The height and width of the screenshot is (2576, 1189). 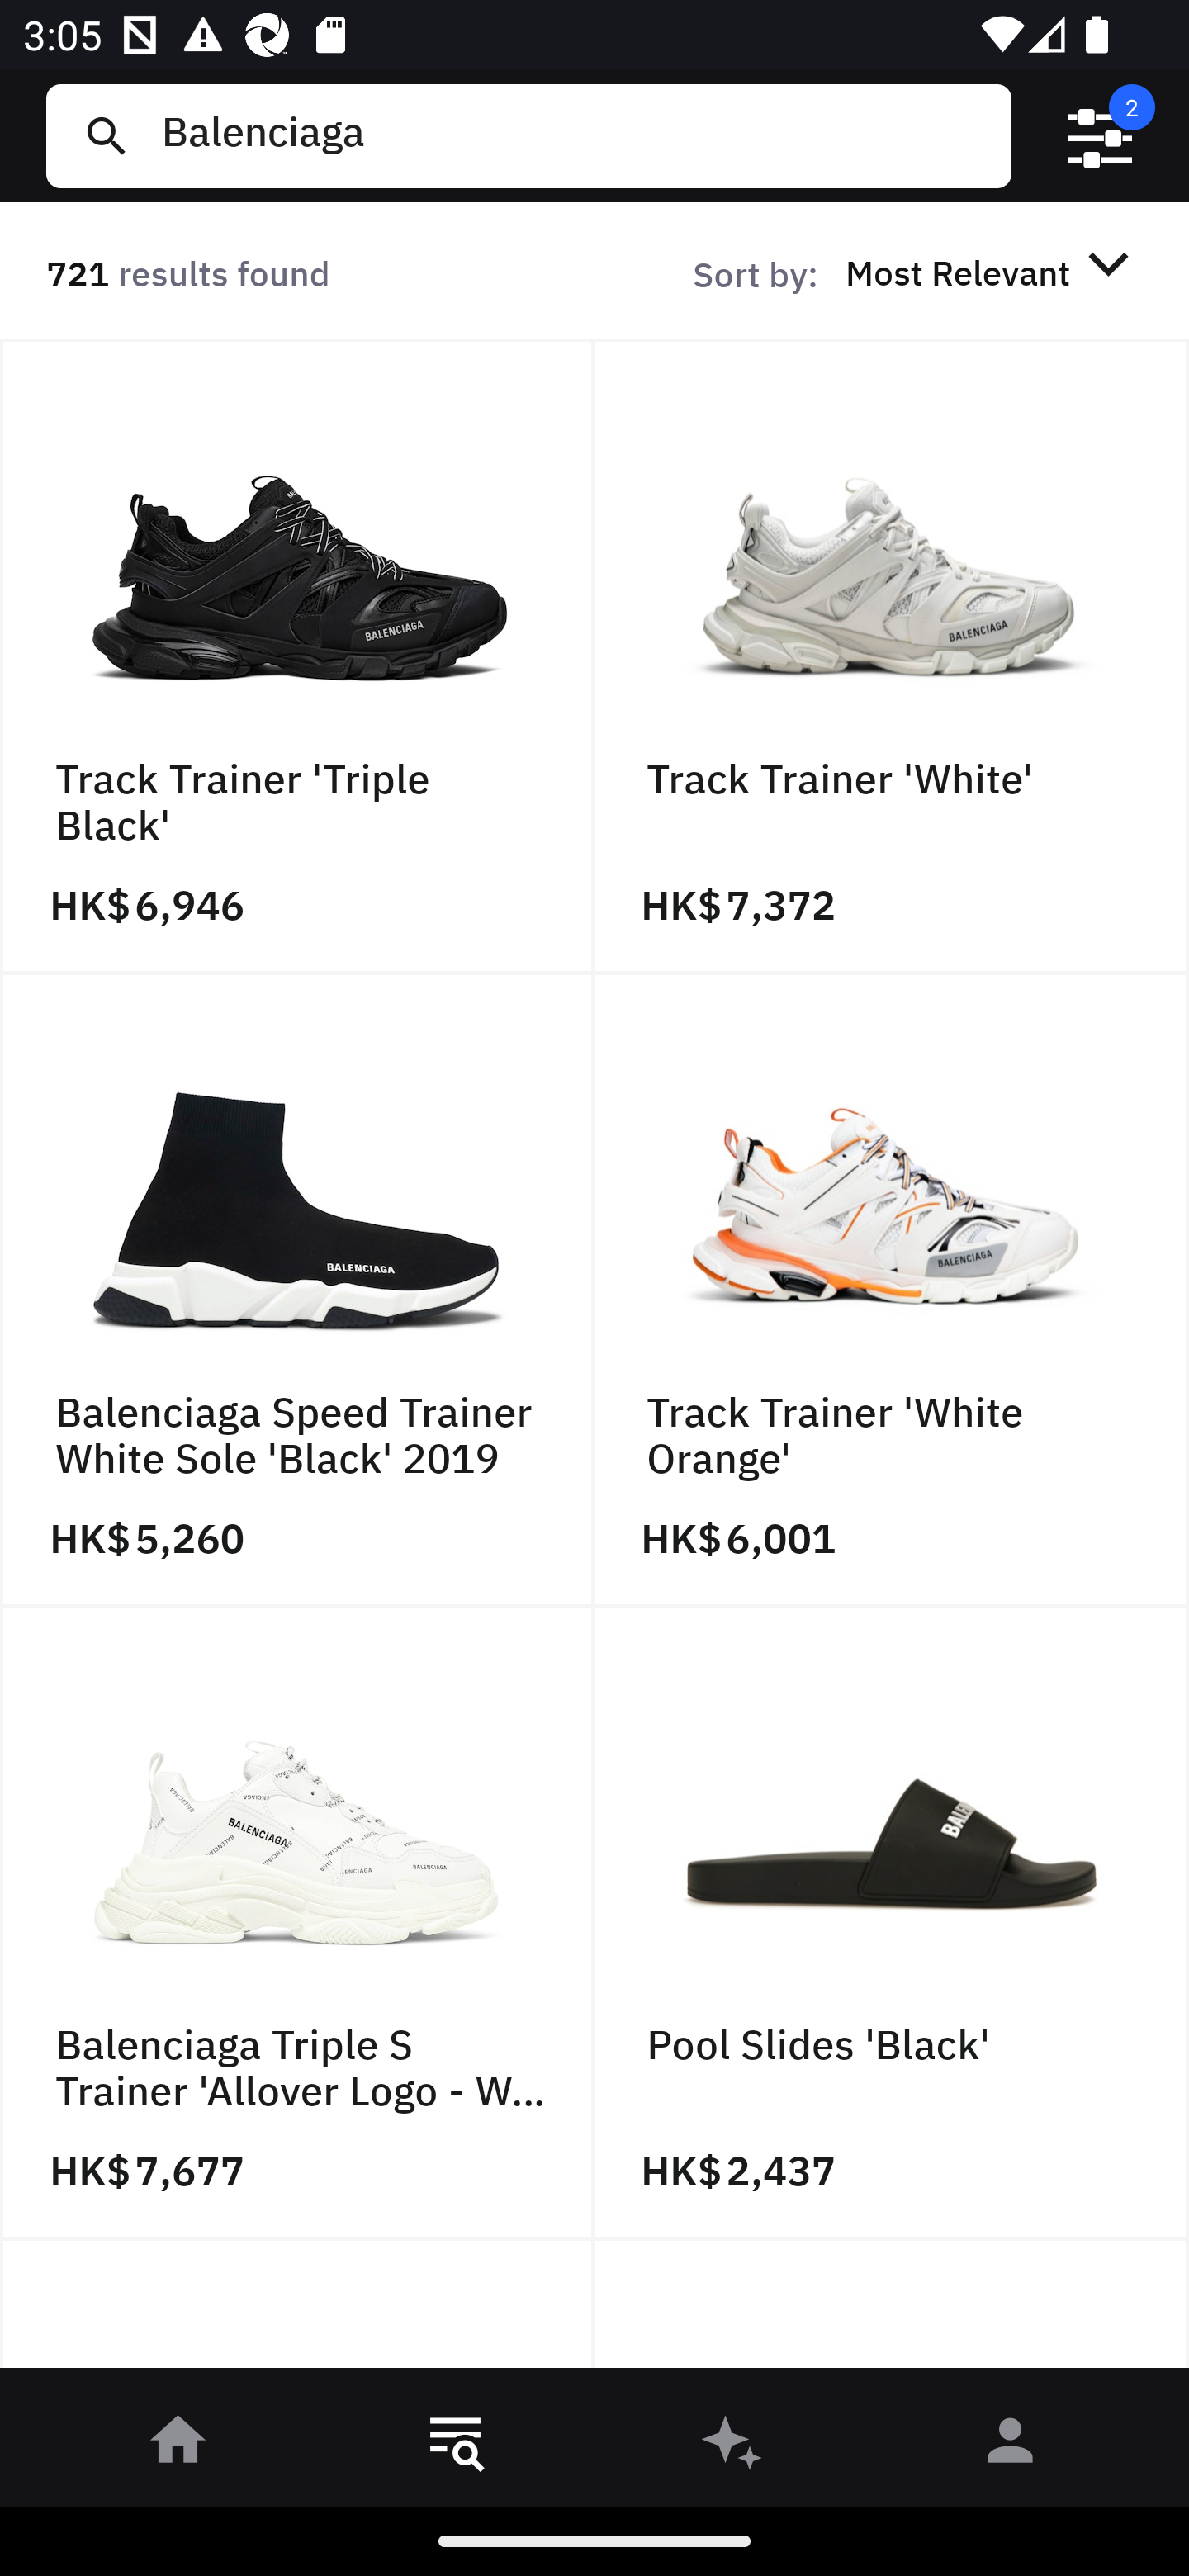 What do you see at coordinates (733, 2446) in the screenshot?
I see `󰫢` at bounding box center [733, 2446].